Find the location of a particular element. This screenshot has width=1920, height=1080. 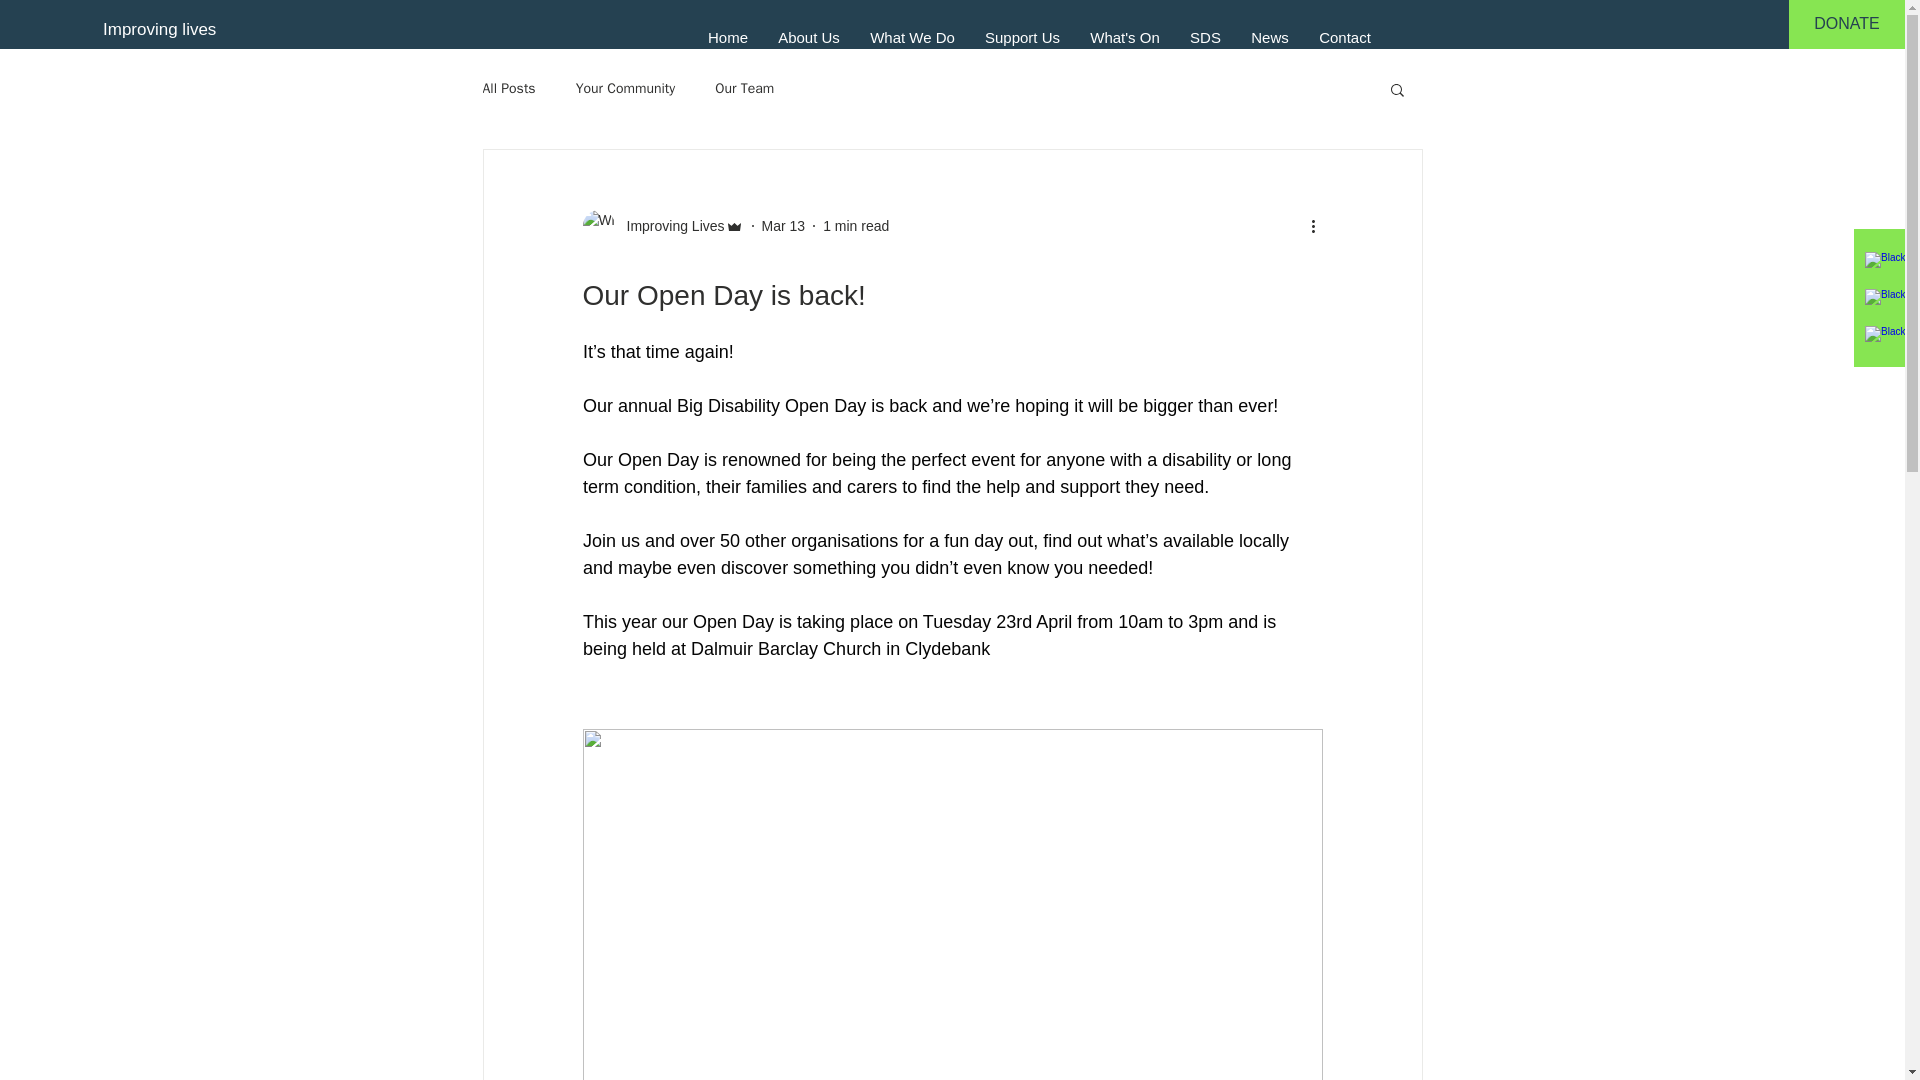

Improving Lives is located at coordinates (668, 226).